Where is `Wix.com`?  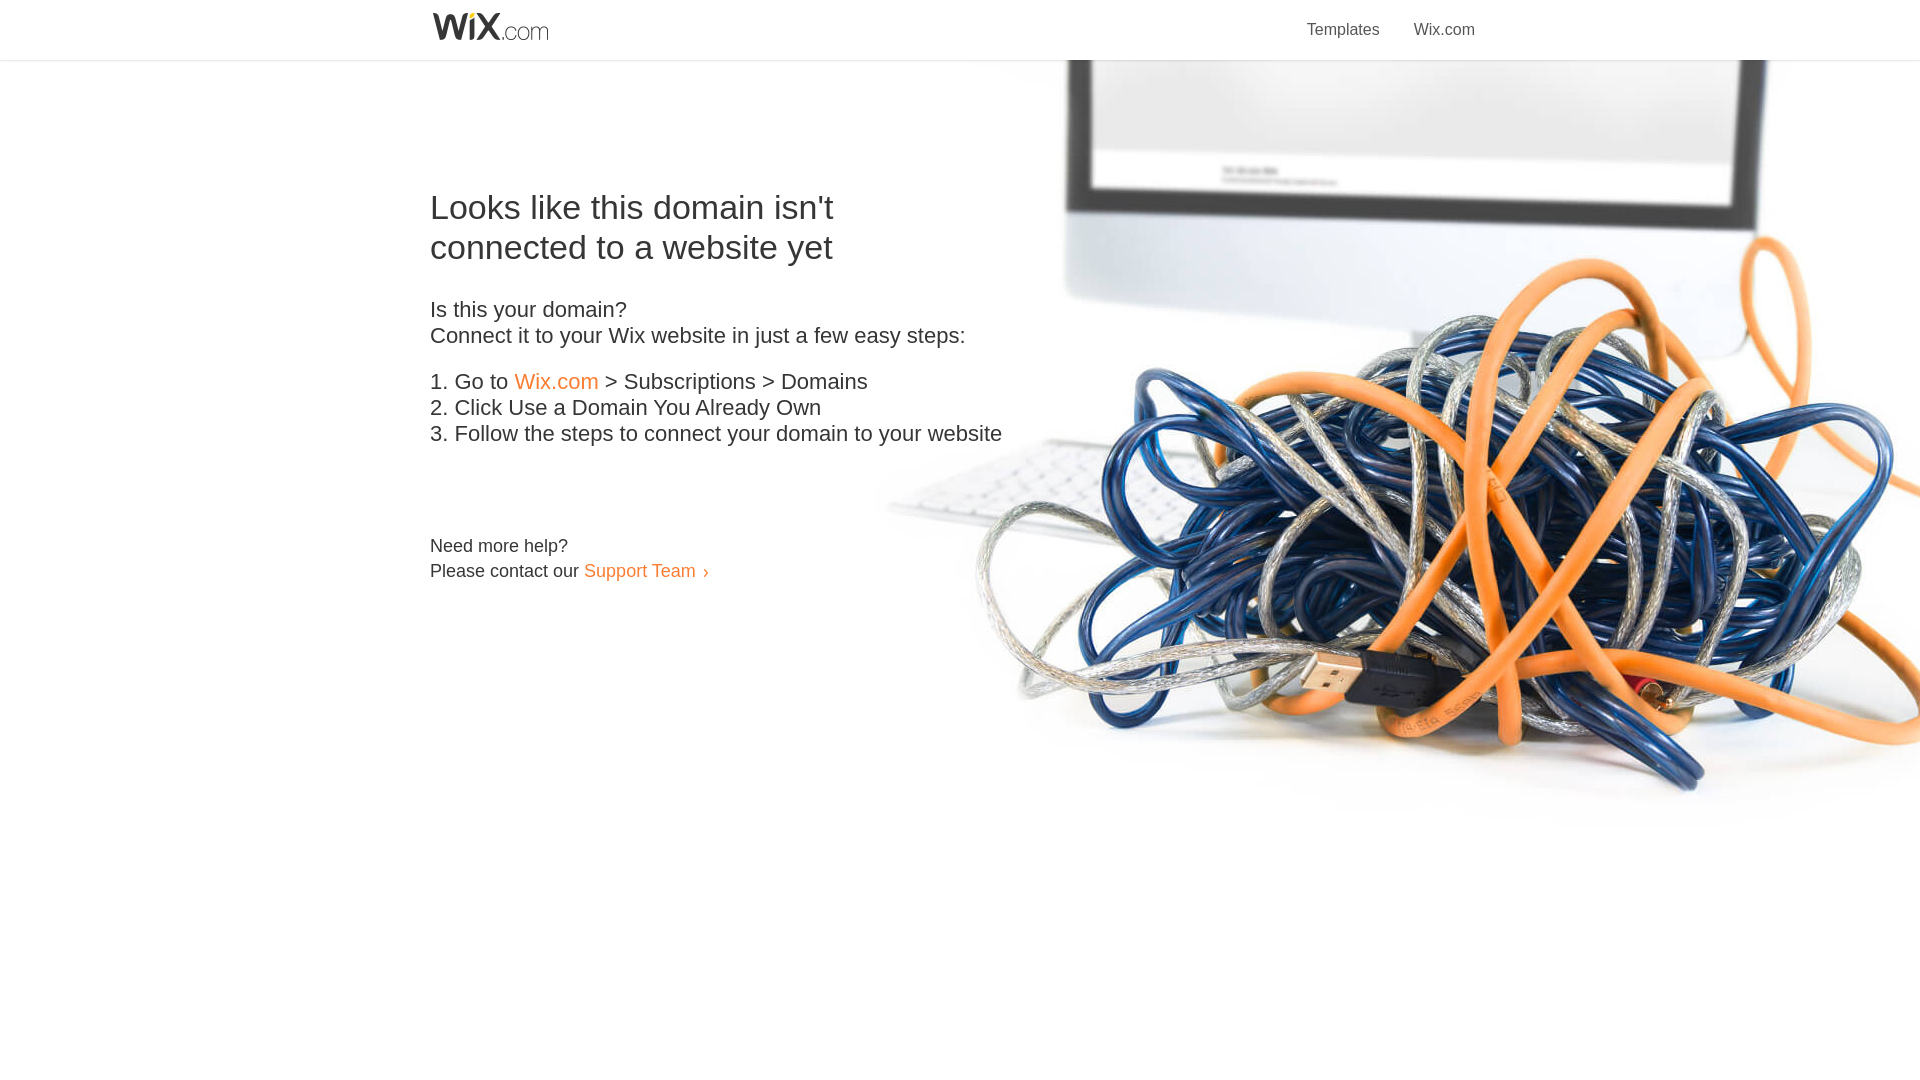 Wix.com is located at coordinates (556, 382).